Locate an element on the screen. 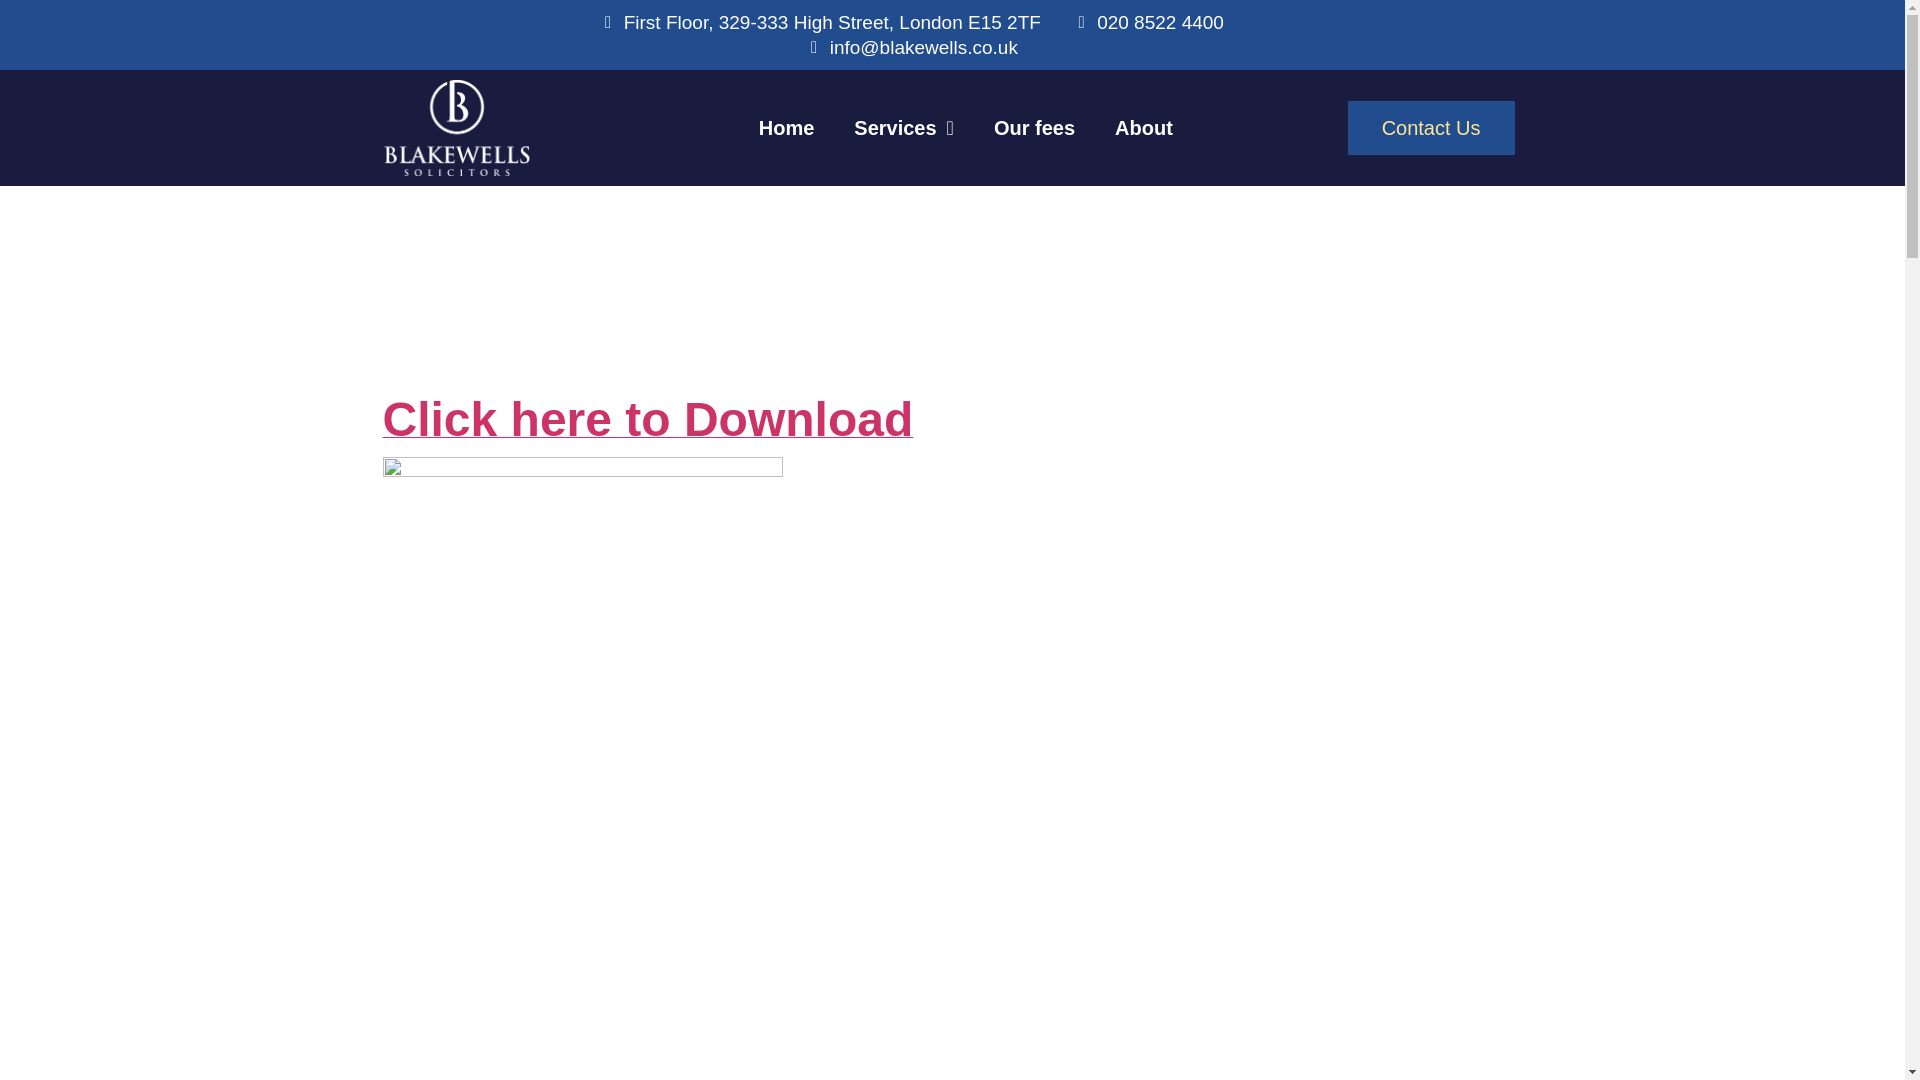  Contact Us is located at coordinates (1430, 128).